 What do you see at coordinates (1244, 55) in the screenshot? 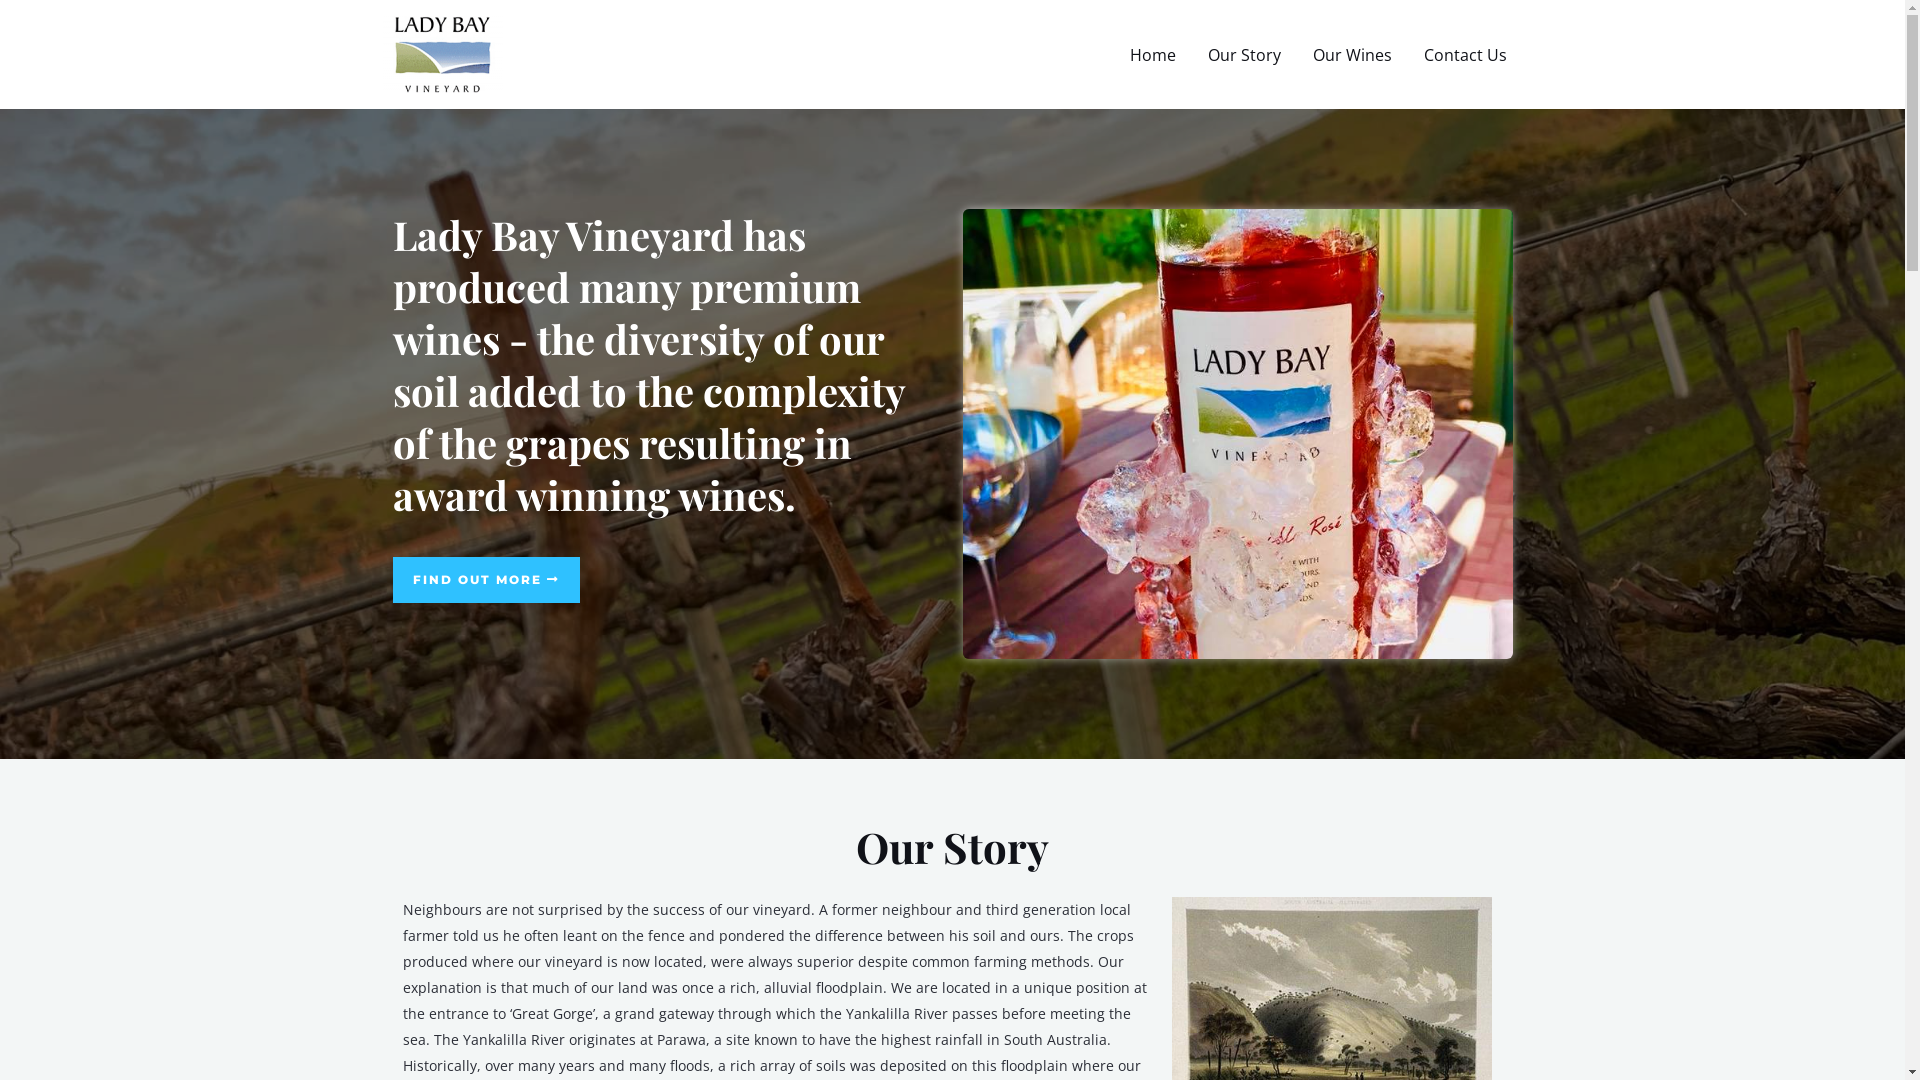
I see `Our Story` at bounding box center [1244, 55].